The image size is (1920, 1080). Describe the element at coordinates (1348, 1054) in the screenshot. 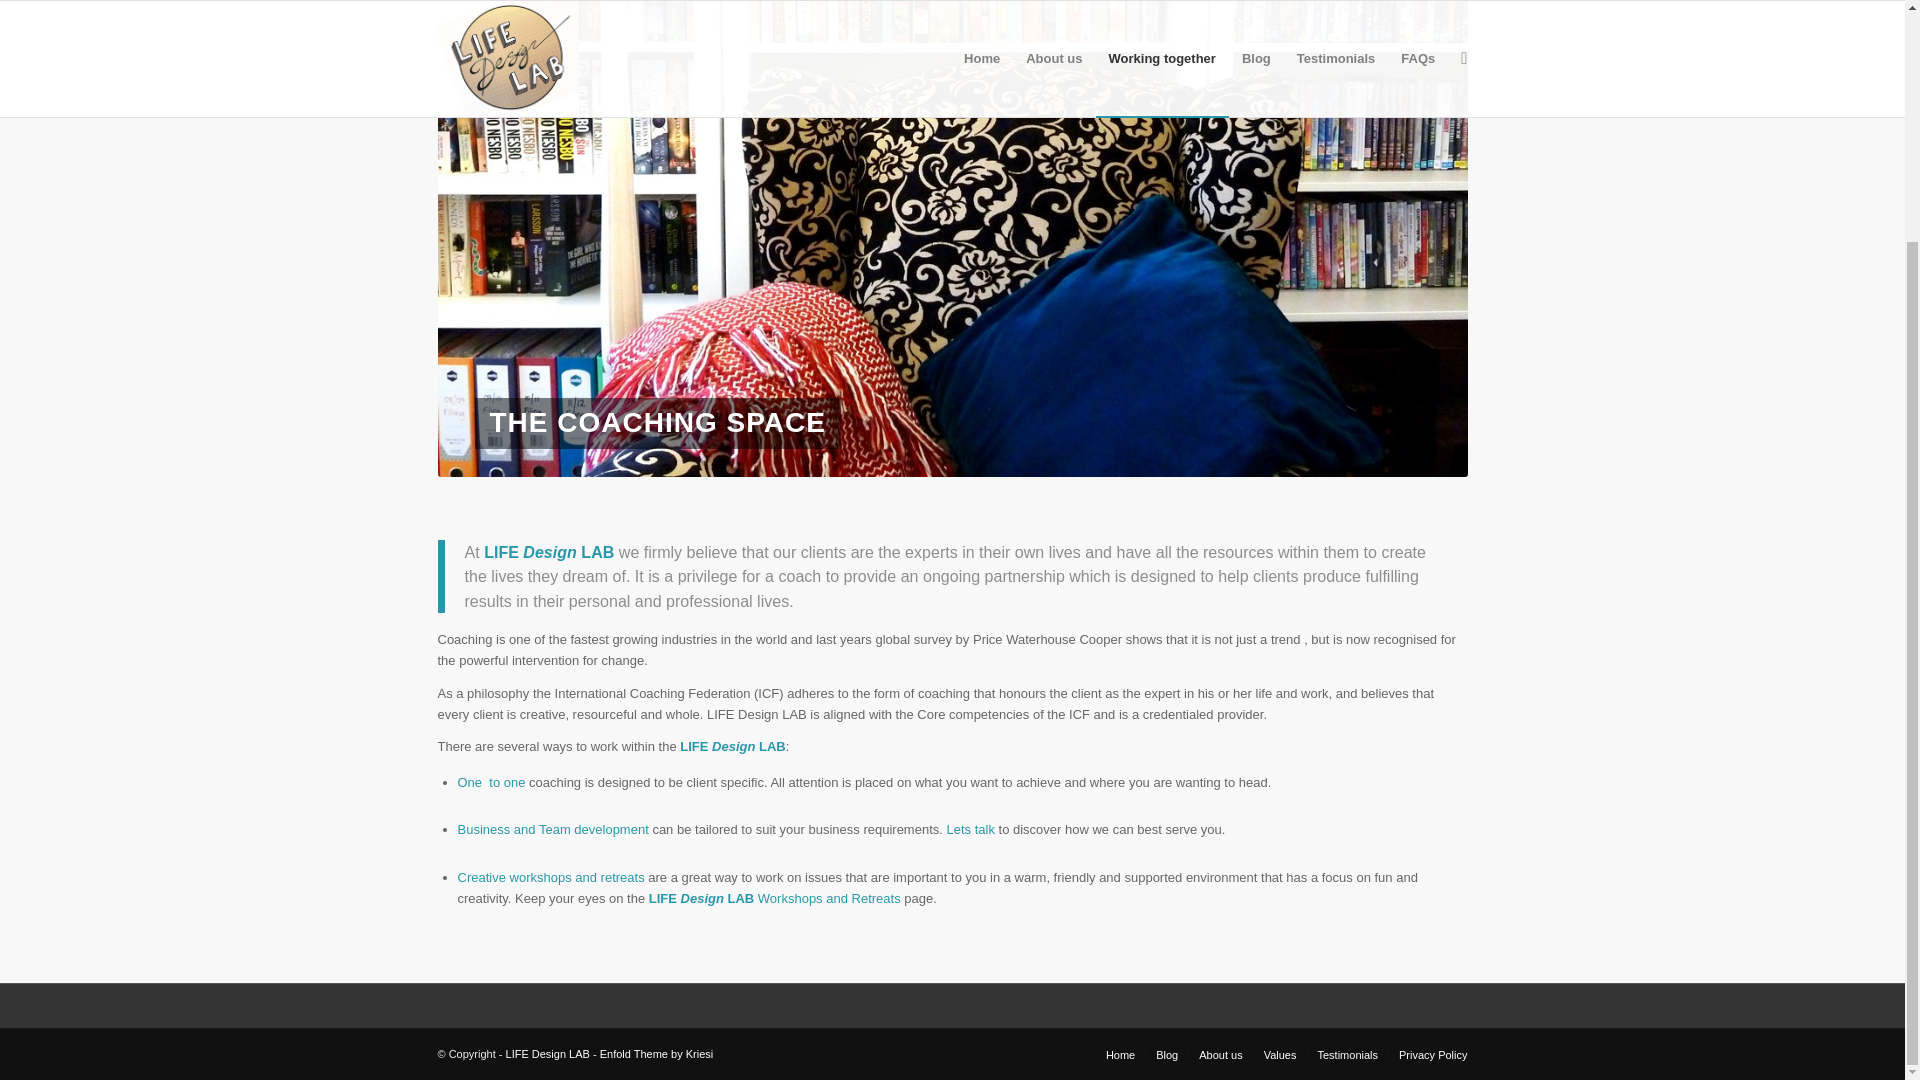

I see `Testimonials` at that location.